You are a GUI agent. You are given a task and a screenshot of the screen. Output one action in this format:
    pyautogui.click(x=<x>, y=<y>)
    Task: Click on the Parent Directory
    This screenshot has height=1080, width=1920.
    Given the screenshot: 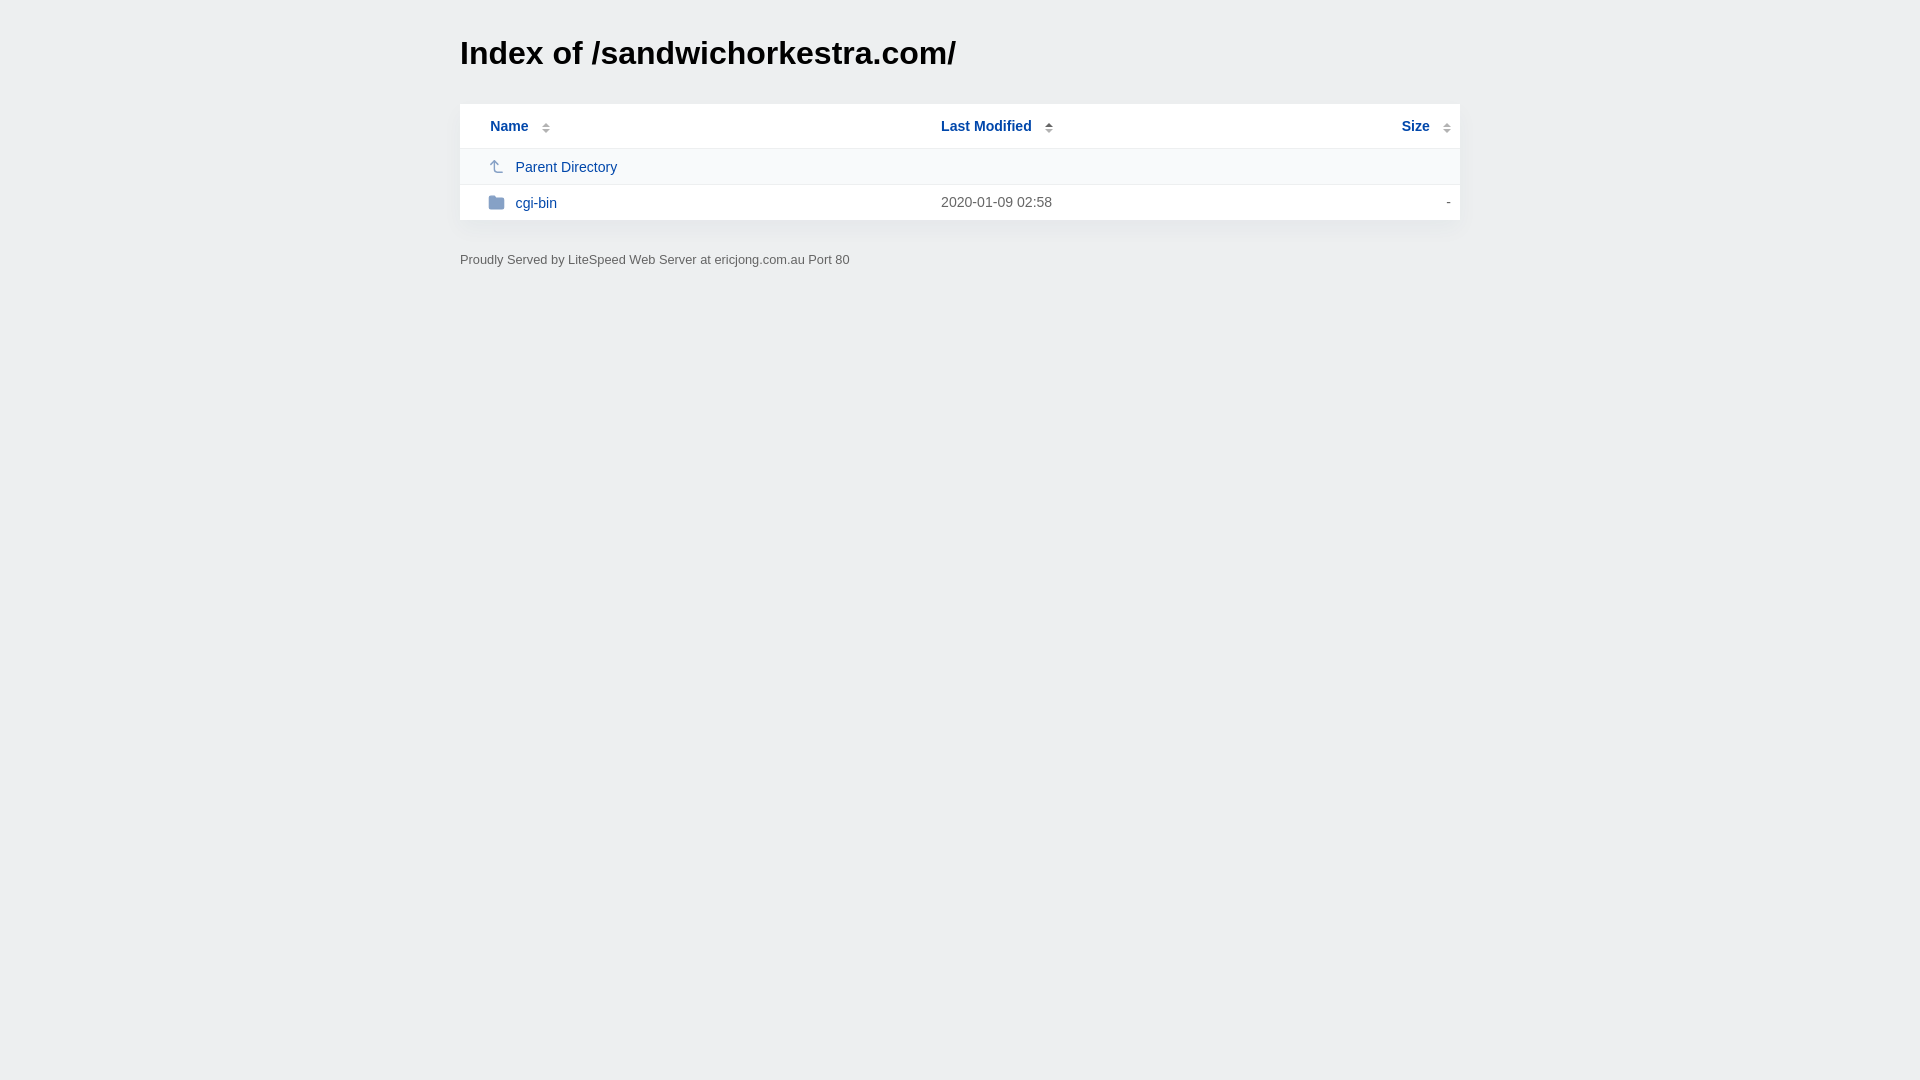 What is the action you would take?
    pyautogui.click(x=706, y=166)
    